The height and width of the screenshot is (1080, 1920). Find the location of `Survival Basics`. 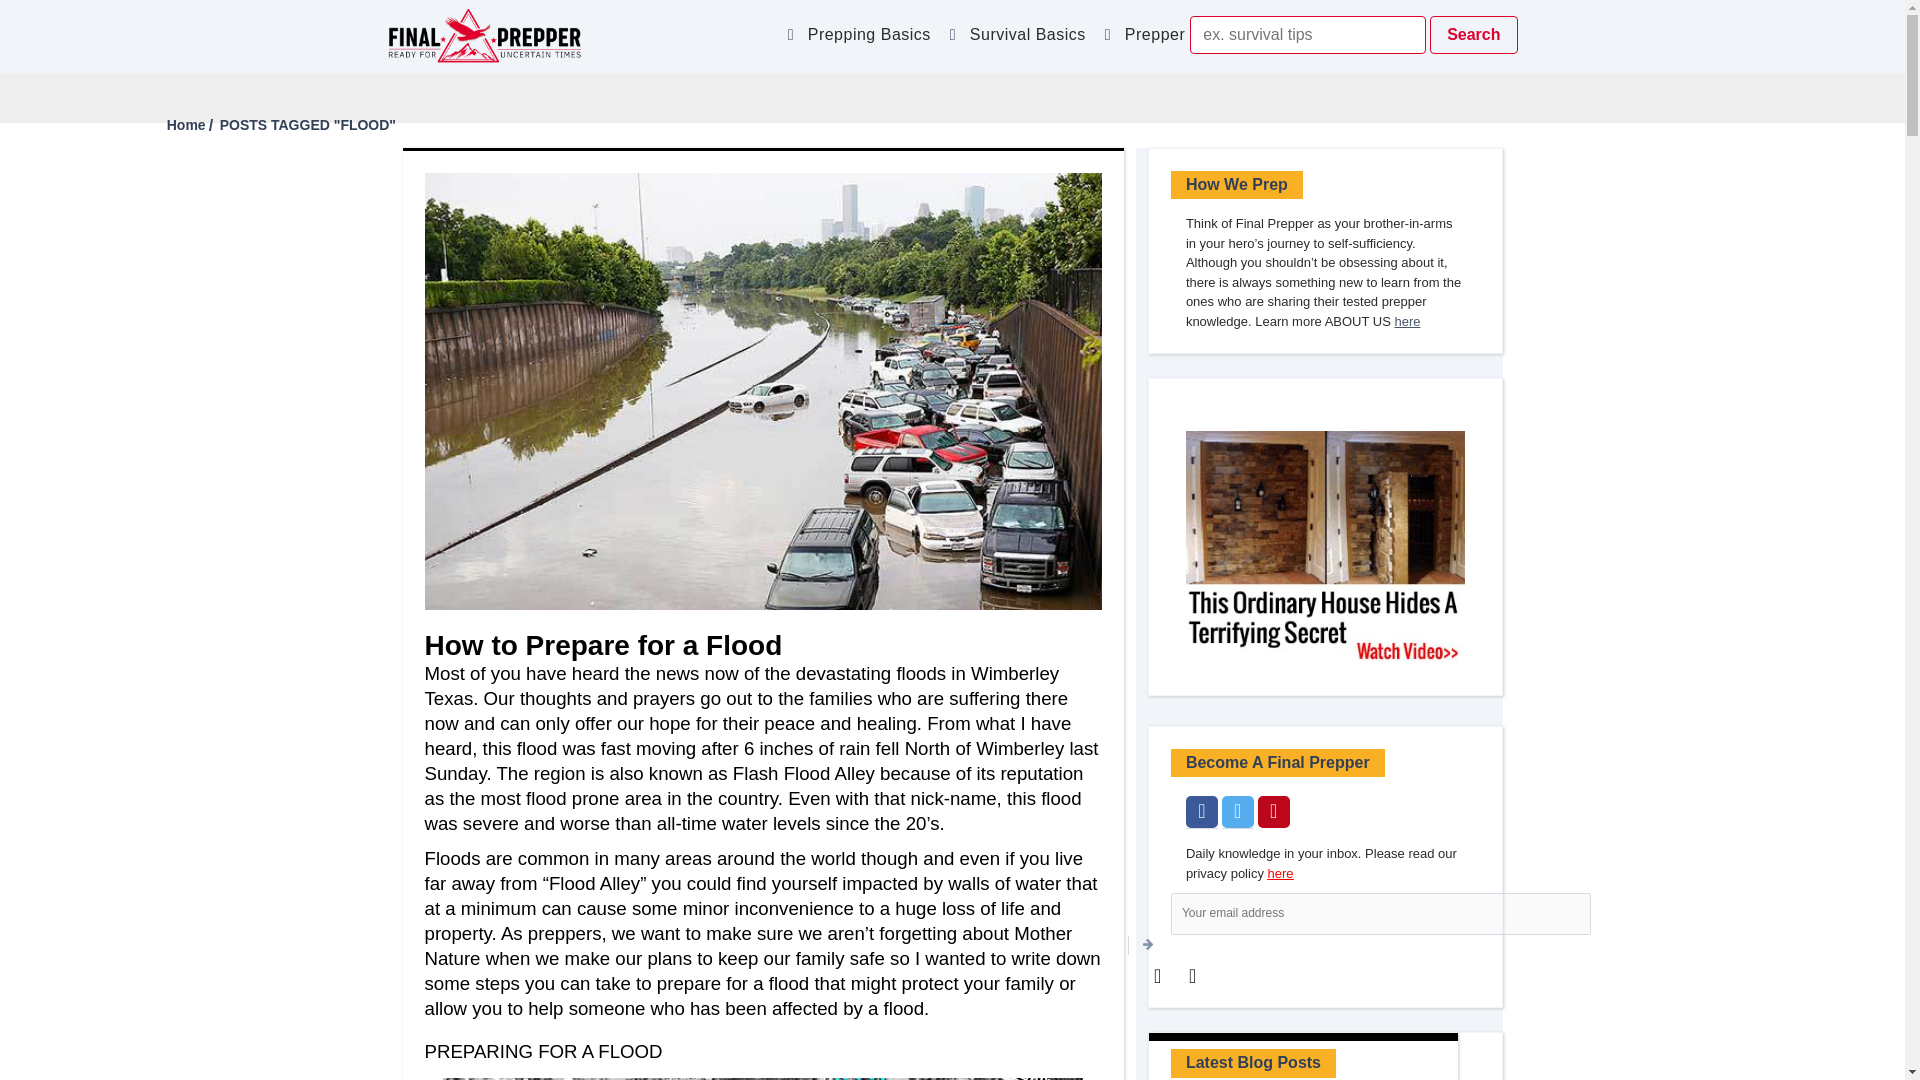

Survival Basics is located at coordinates (1032, 40).